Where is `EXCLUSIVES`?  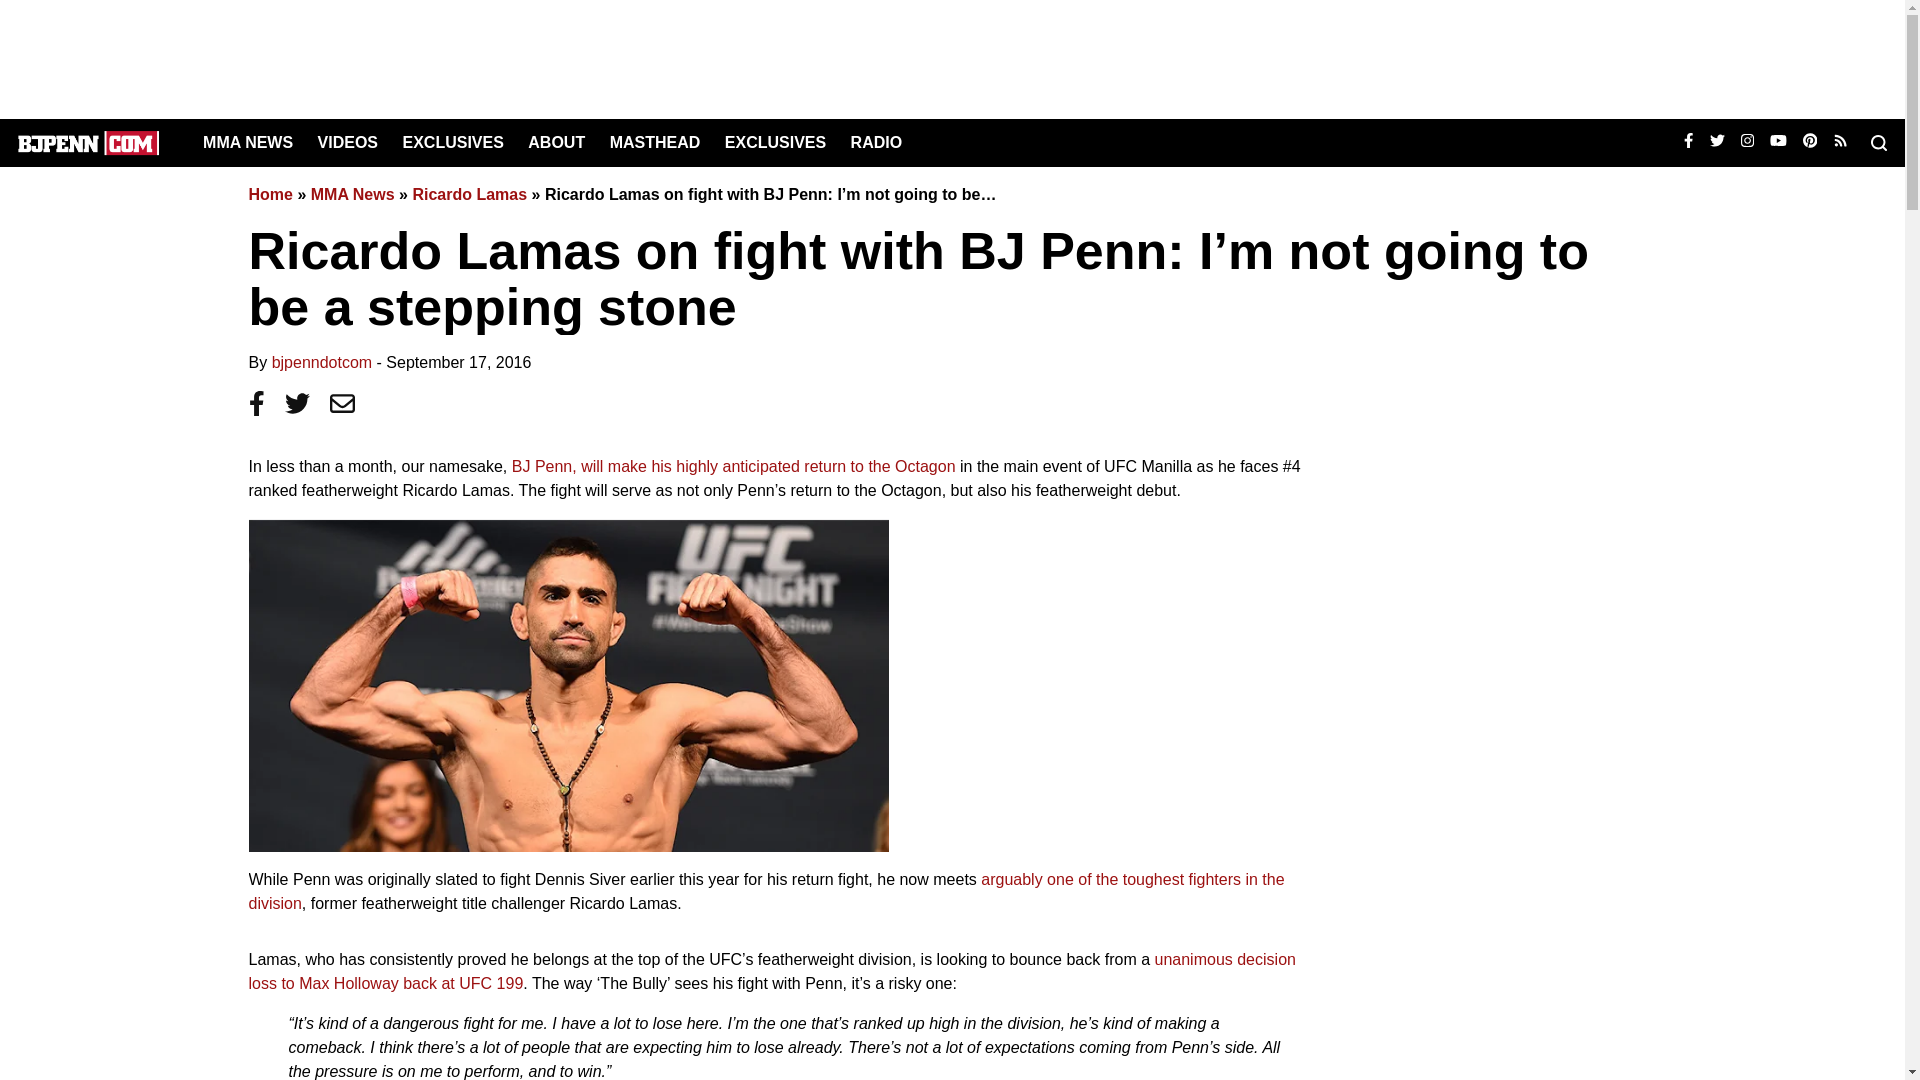 EXCLUSIVES is located at coordinates (452, 142).